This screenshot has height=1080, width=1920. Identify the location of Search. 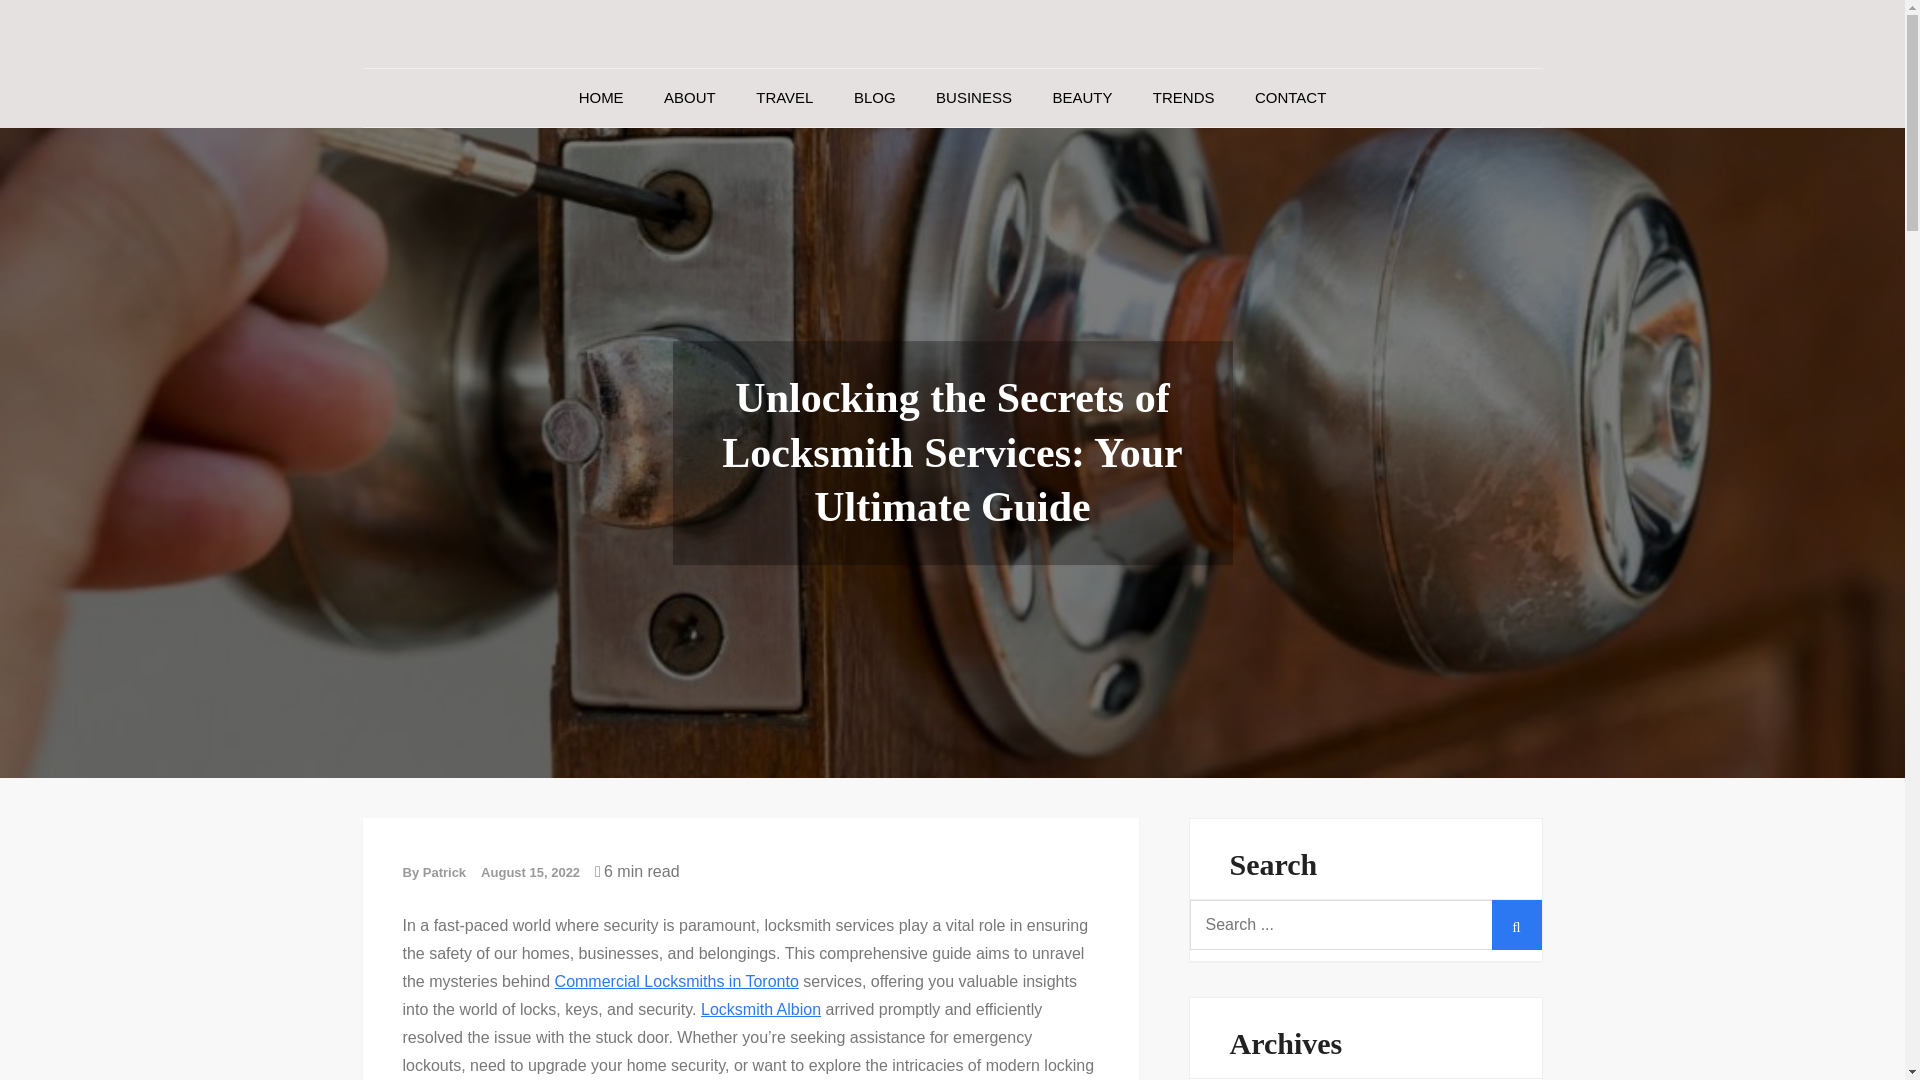
(1516, 924).